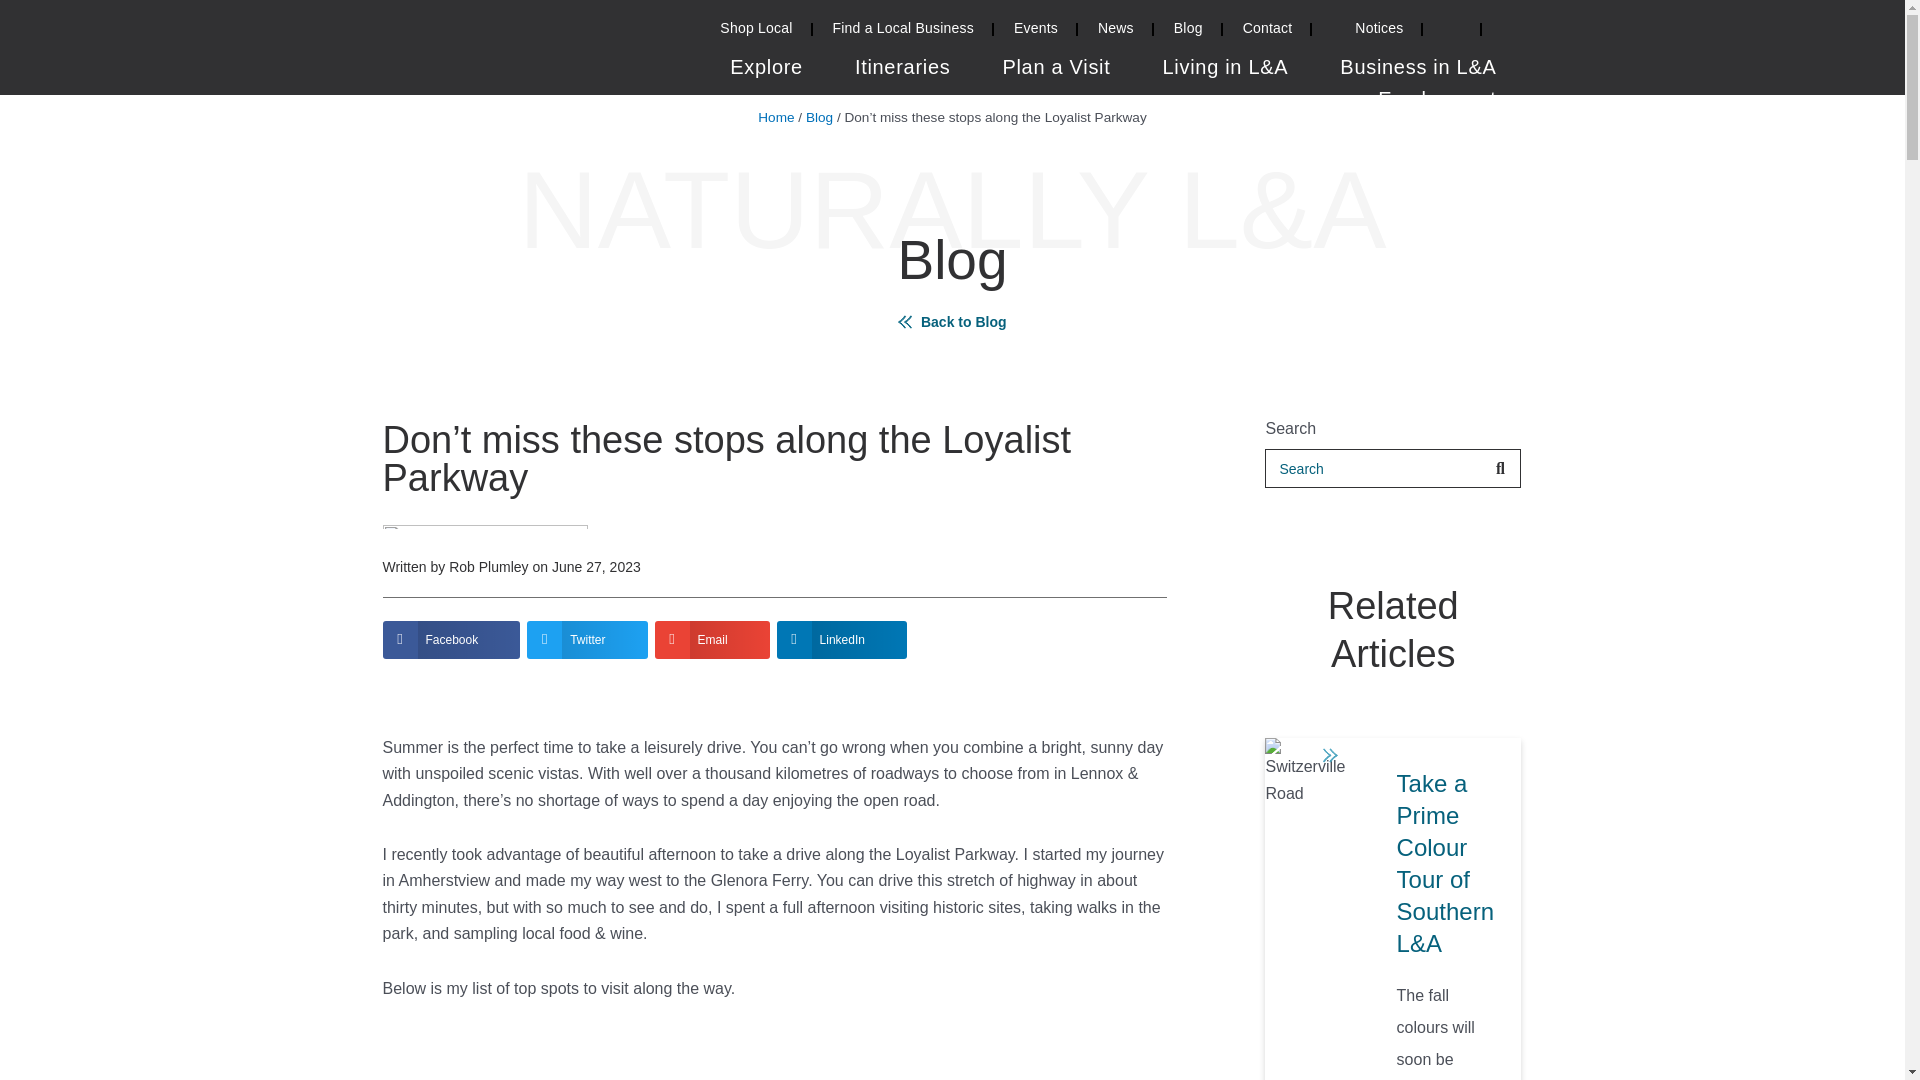  What do you see at coordinates (902, 32) in the screenshot?
I see `Find a Local Business` at bounding box center [902, 32].